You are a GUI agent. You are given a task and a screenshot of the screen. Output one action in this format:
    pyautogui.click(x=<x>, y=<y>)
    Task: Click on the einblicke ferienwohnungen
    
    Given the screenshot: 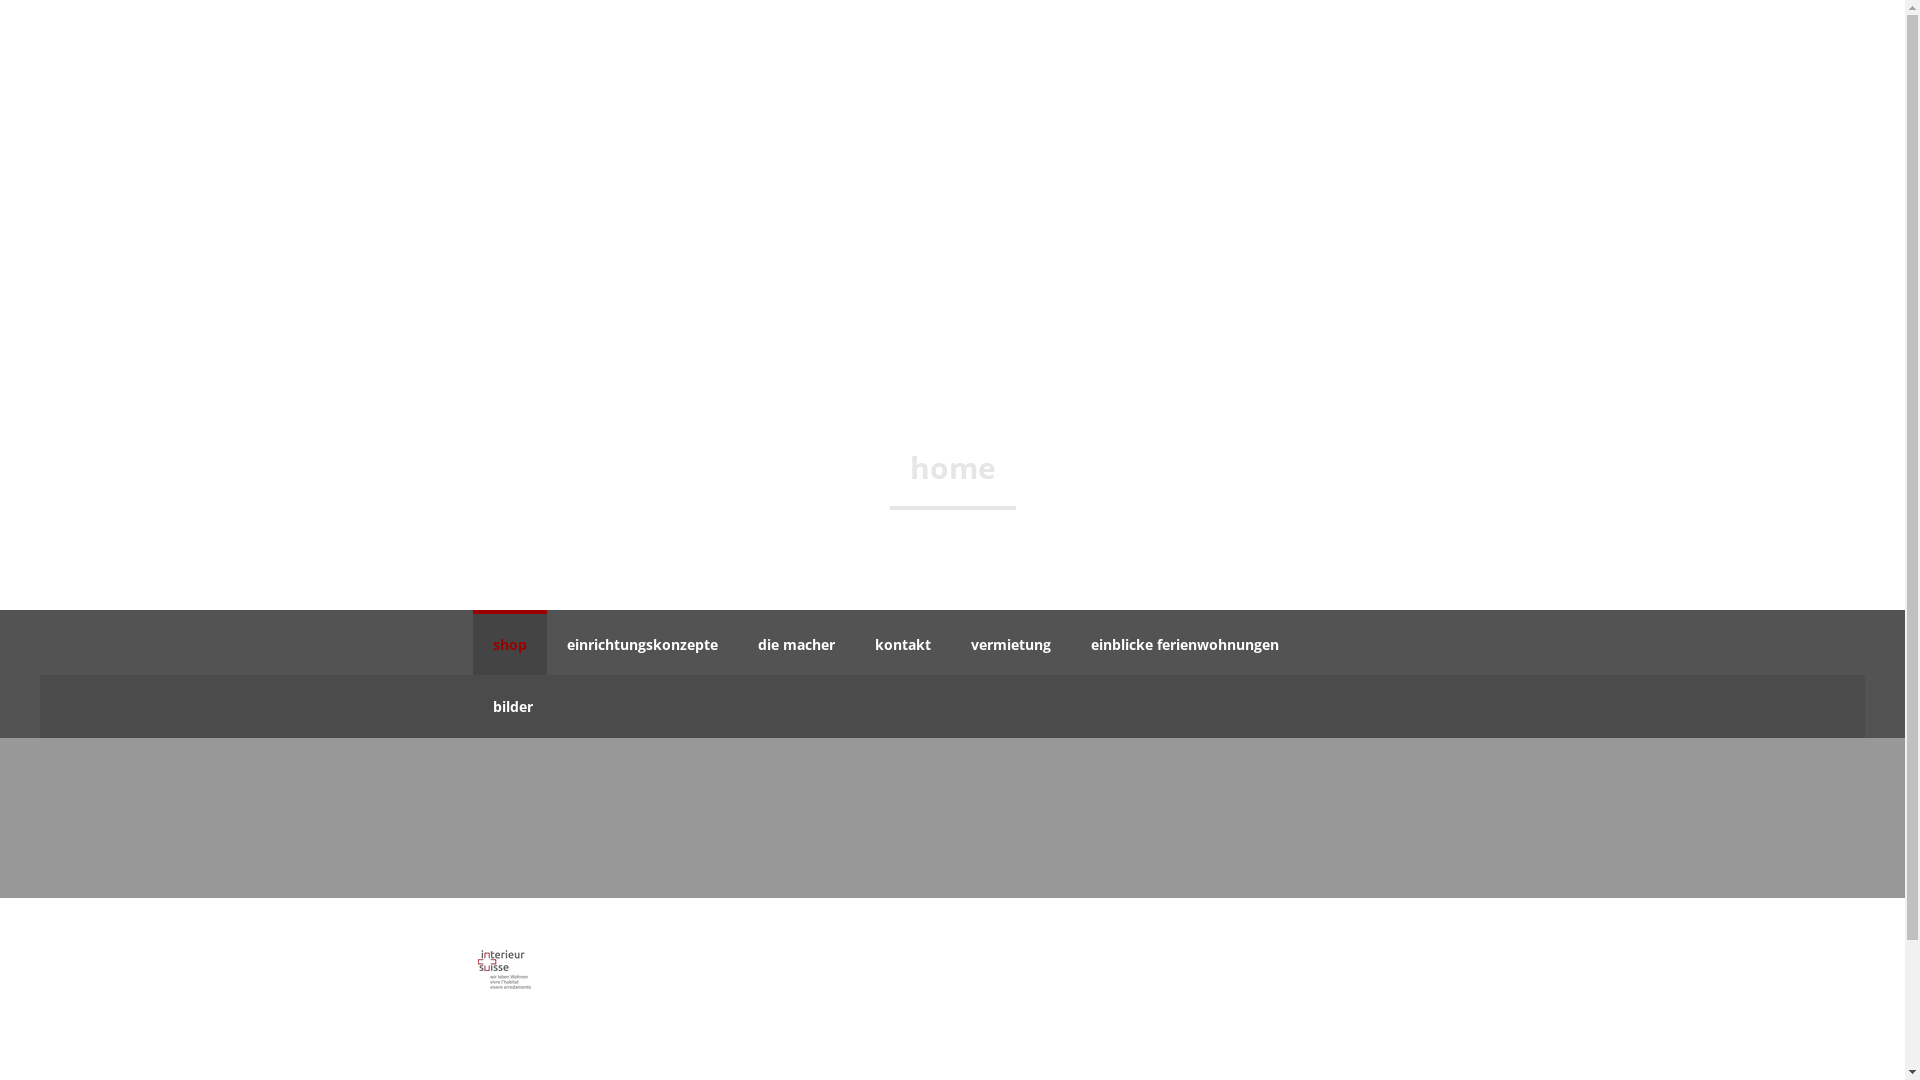 What is the action you would take?
    pyautogui.click(x=1184, y=642)
    